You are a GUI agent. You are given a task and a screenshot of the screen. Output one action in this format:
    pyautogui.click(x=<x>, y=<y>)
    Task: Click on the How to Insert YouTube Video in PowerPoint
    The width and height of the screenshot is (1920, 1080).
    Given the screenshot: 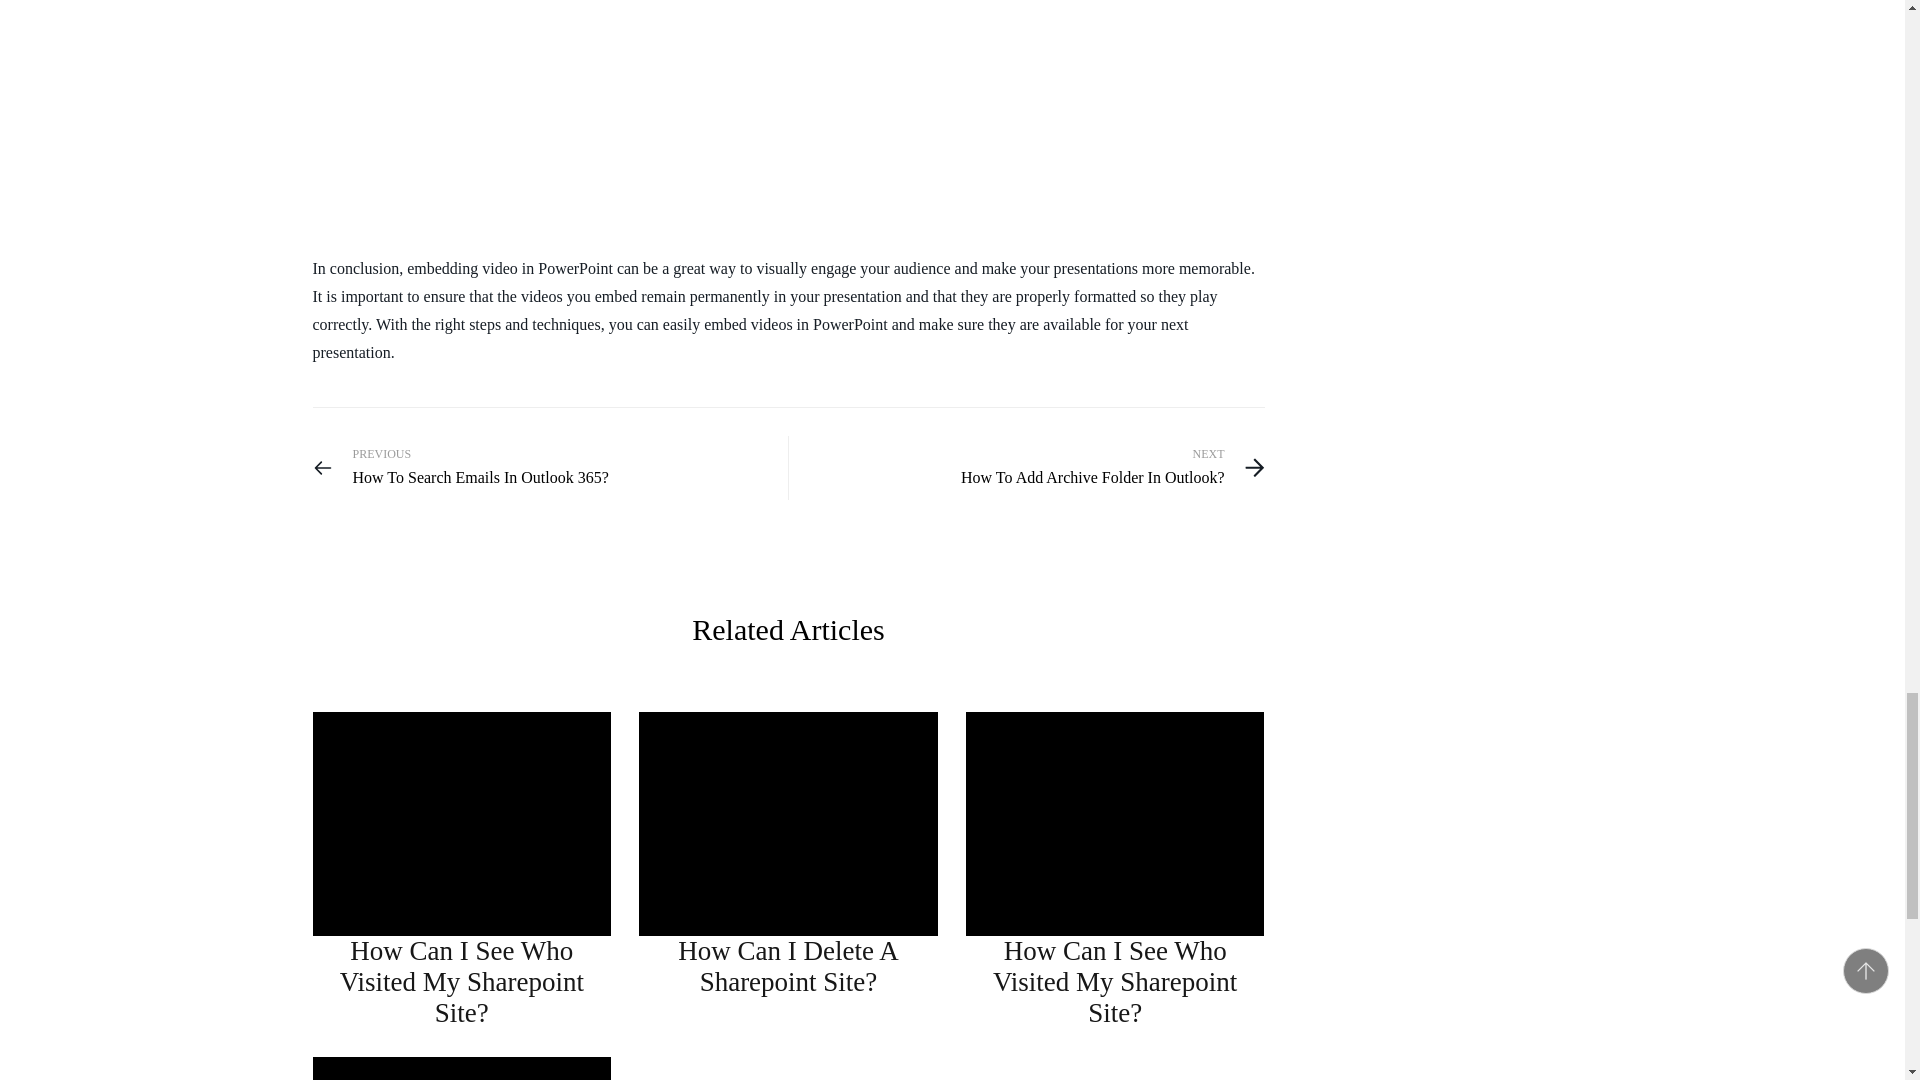 What is the action you would take?
    pyautogui.click(x=591, y=122)
    